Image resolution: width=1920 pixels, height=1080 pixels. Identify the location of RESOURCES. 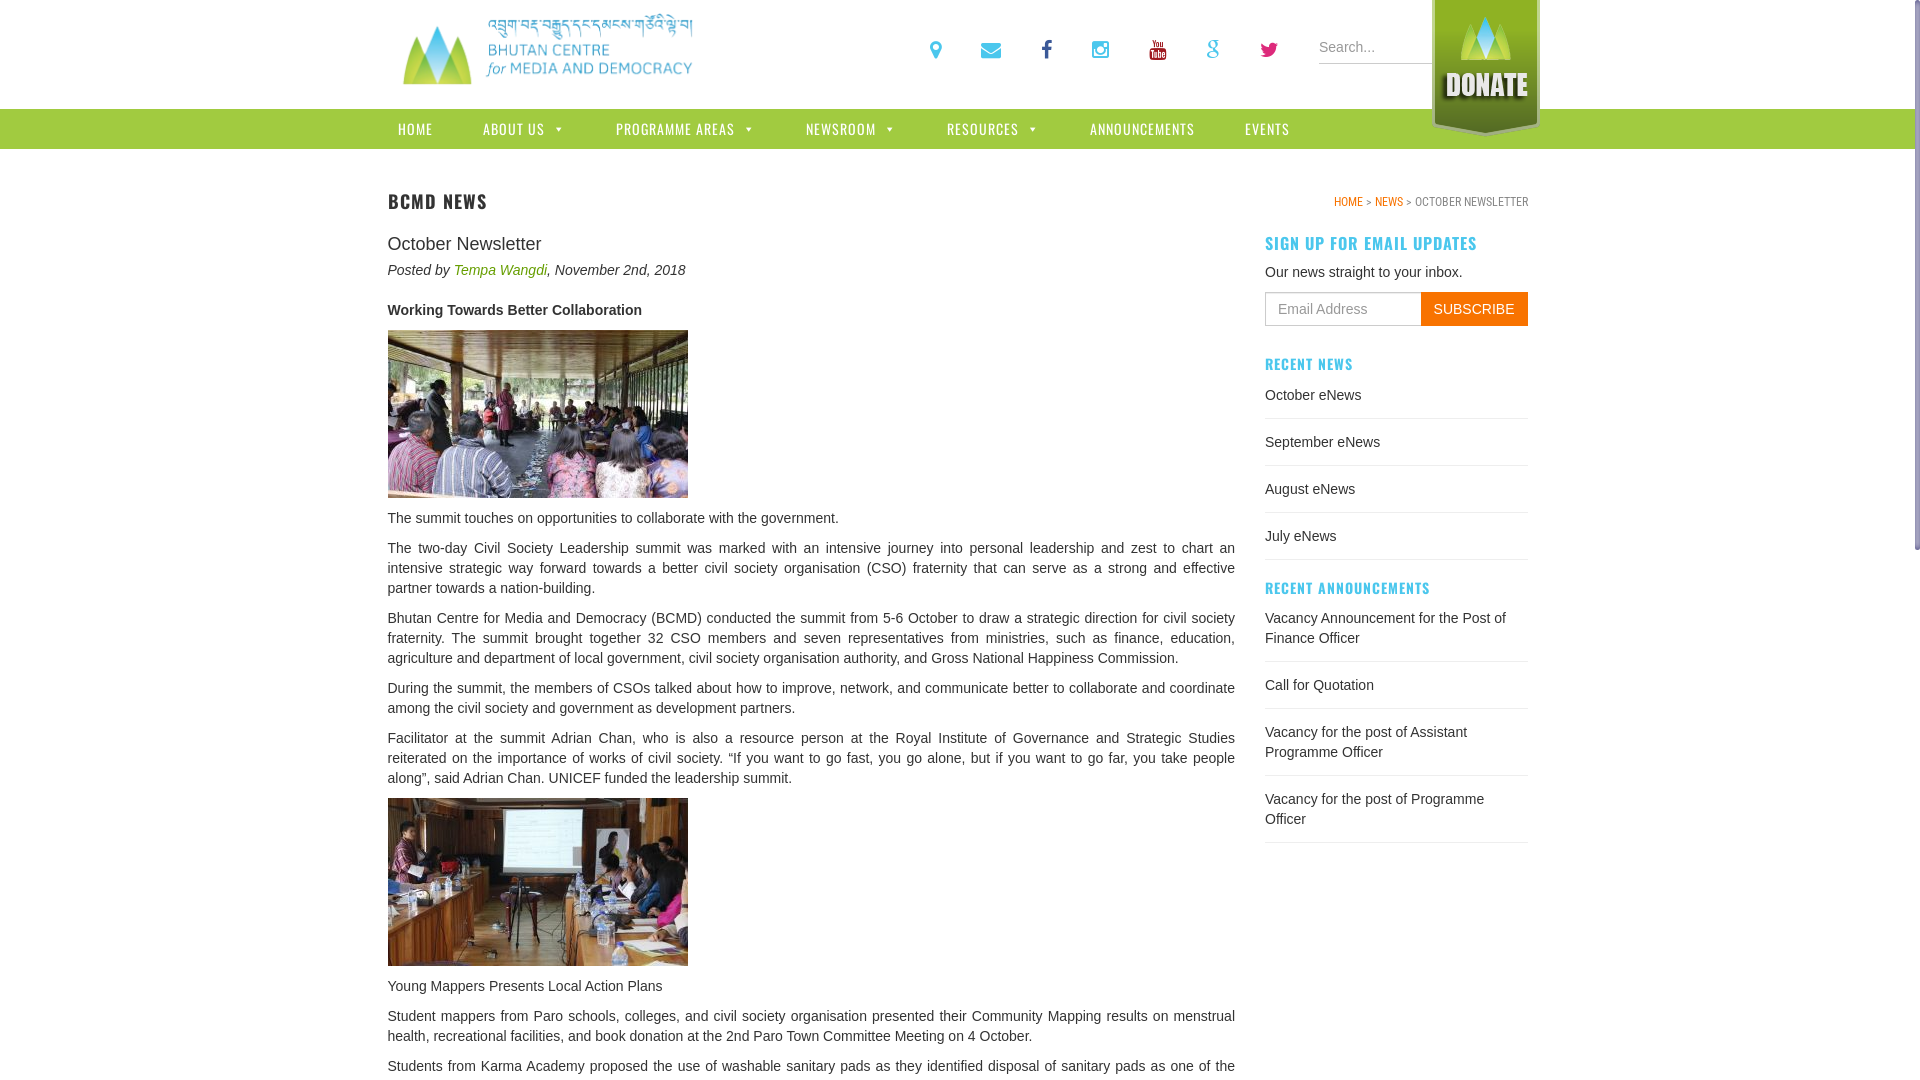
(992, 129).